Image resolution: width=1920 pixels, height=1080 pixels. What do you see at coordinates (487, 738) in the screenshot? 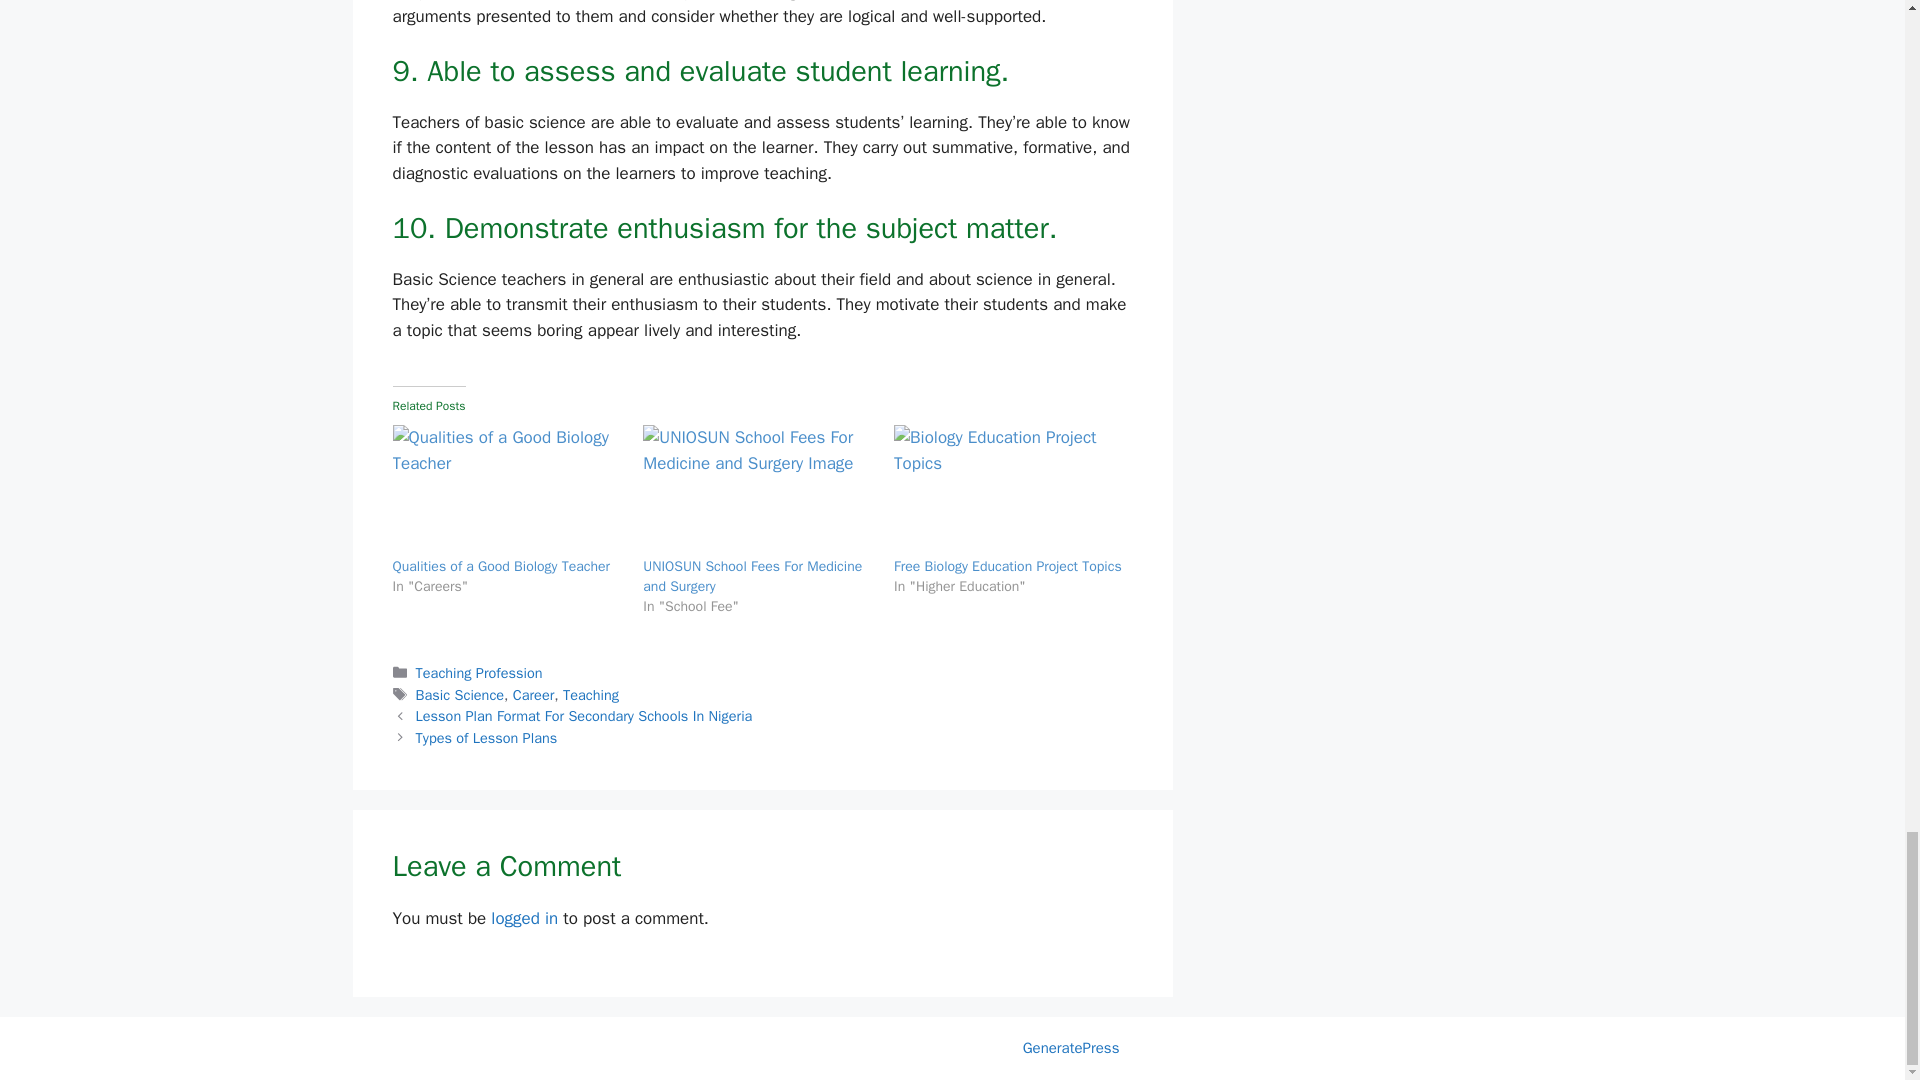
I see `Types of Lesson Plans` at bounding box center [487, 738].